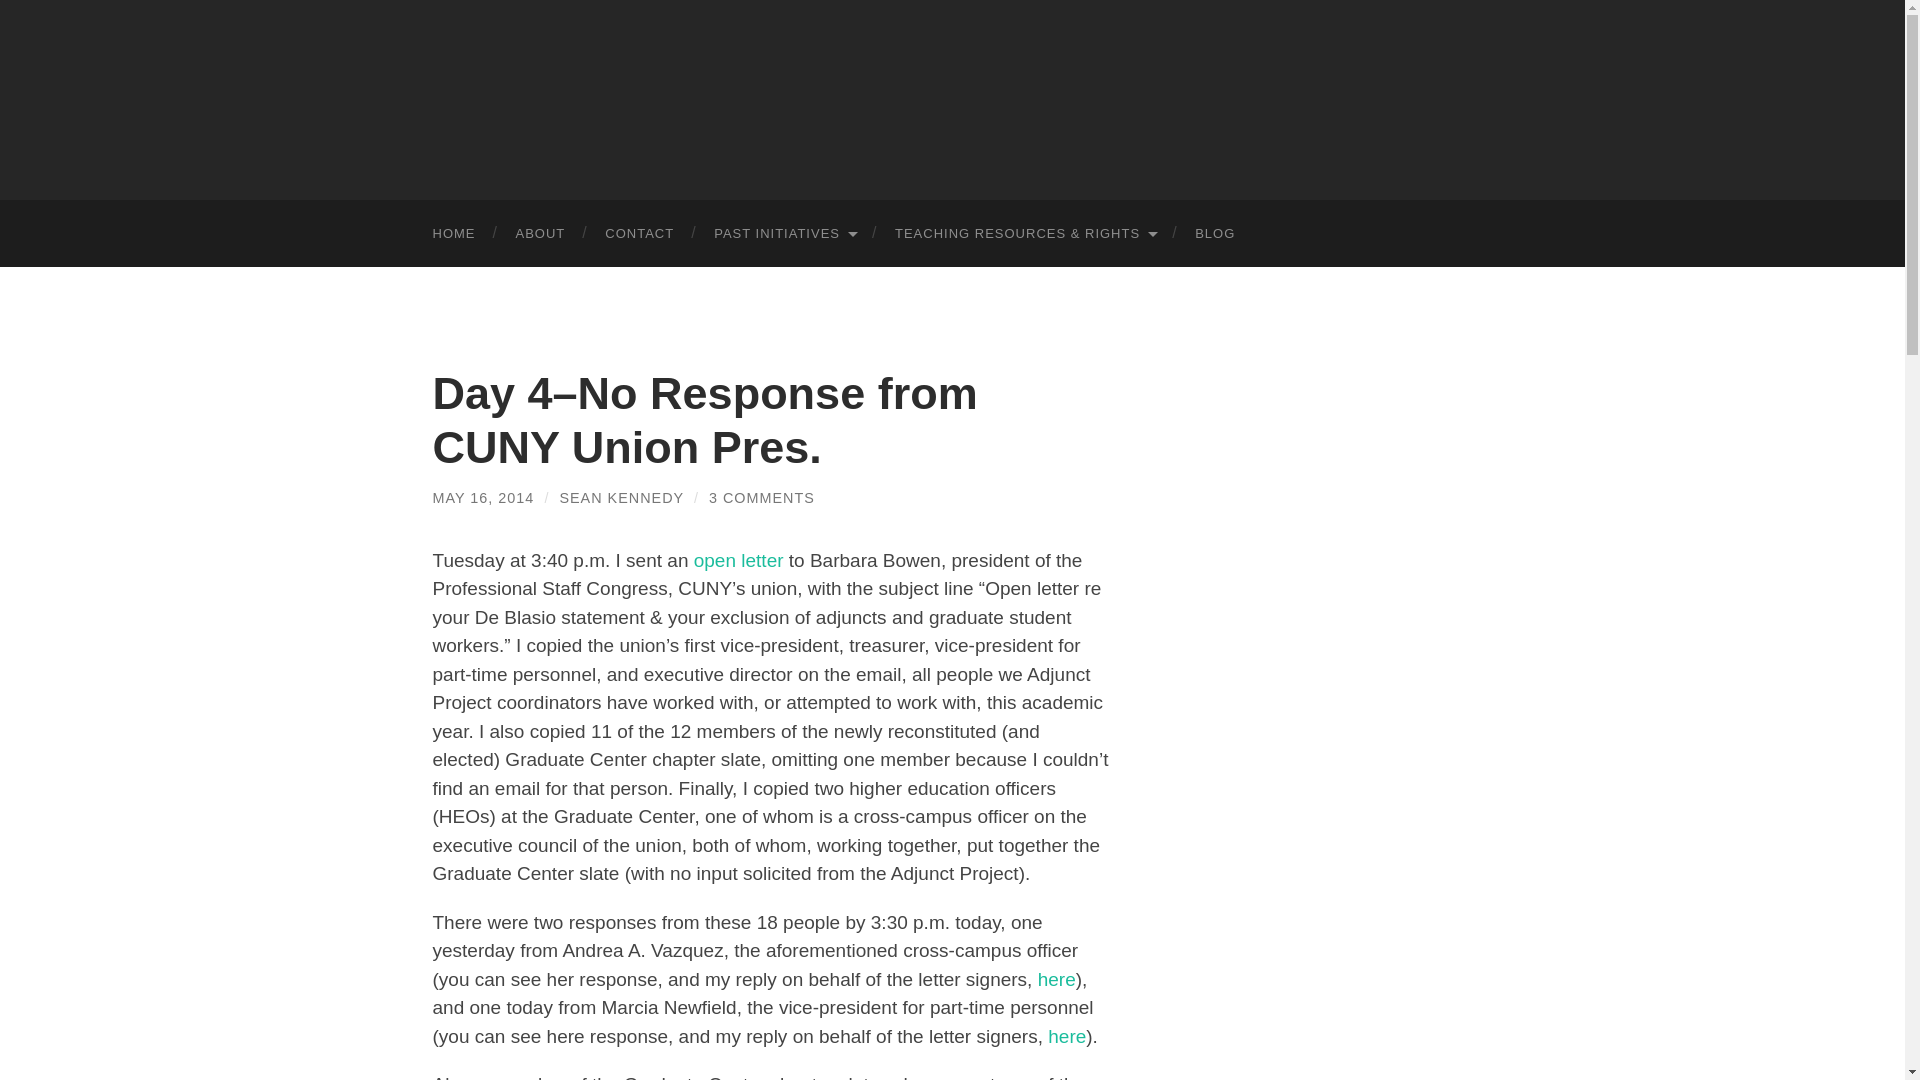  Describe the element at coordinates (1215, 232) in the screenshot. I see `BLOG` at that location.